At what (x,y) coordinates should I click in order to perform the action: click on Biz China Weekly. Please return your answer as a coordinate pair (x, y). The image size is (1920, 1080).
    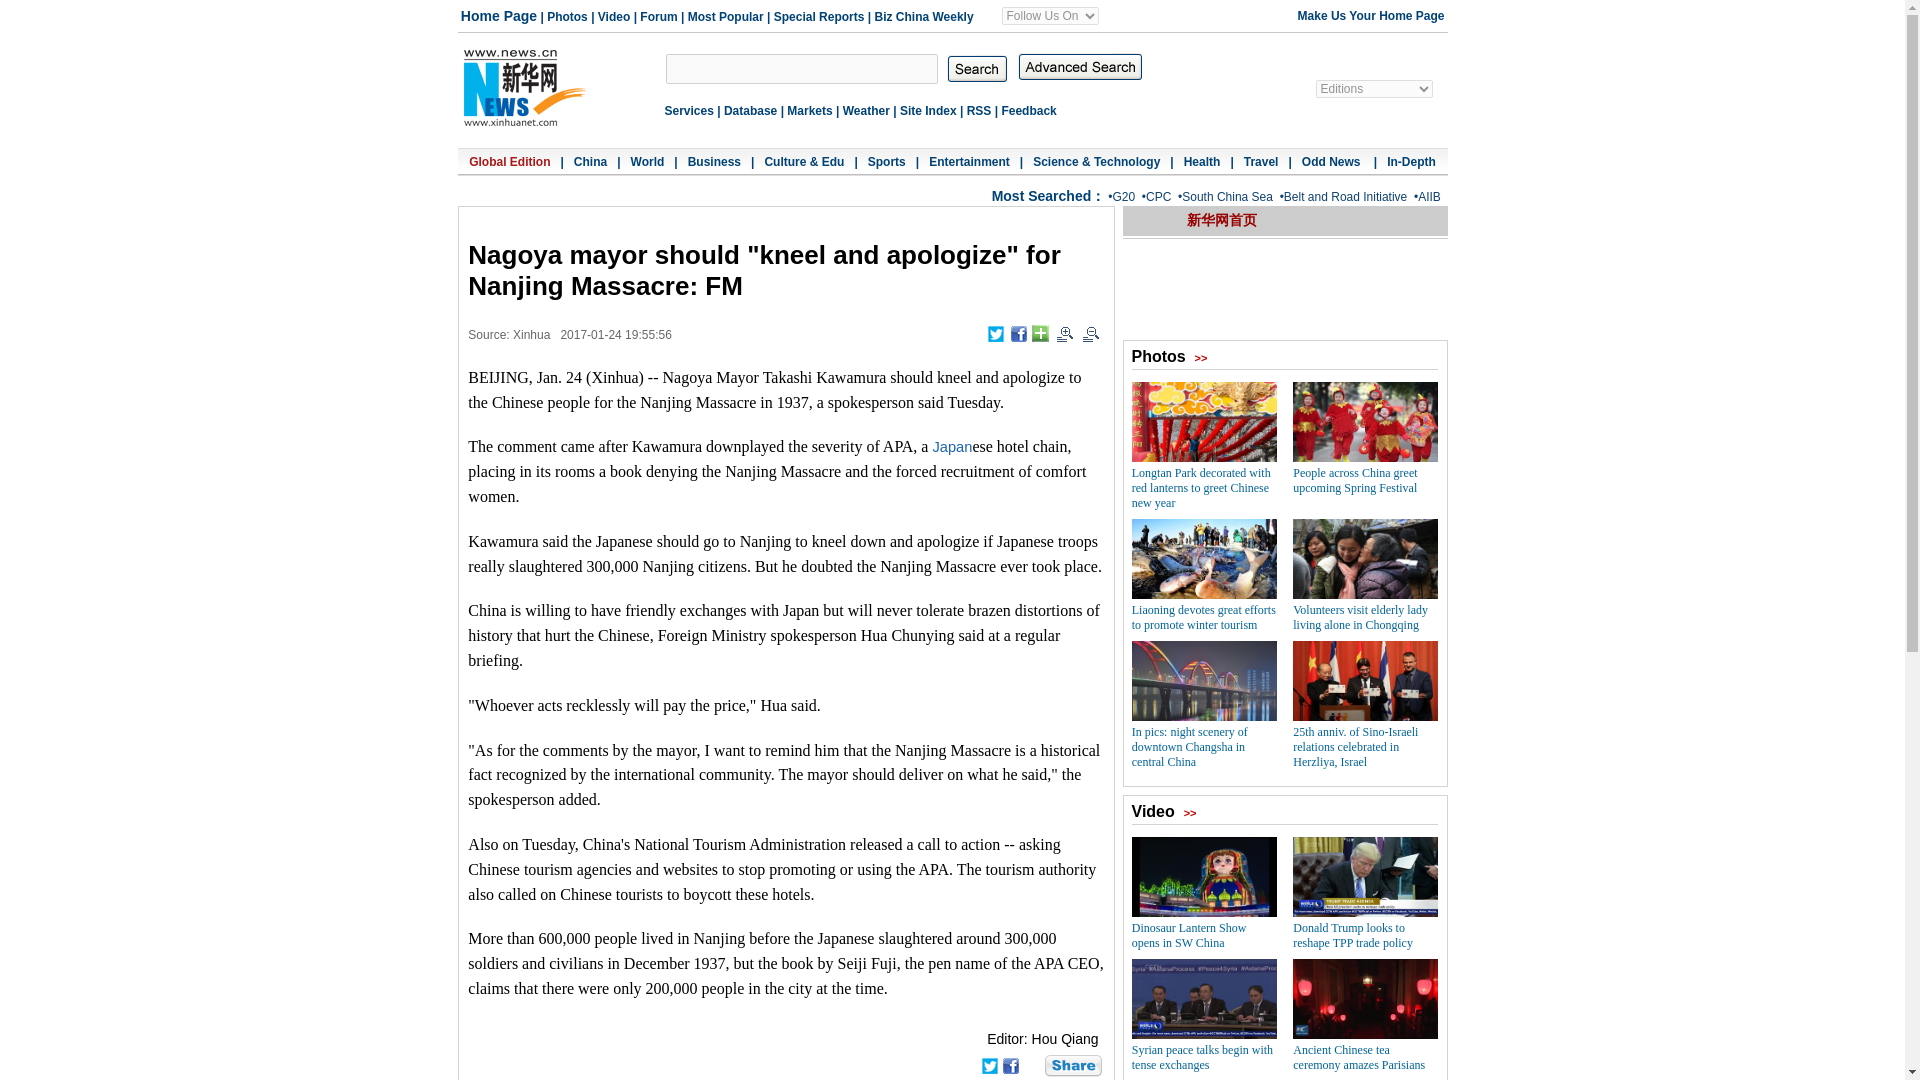
    Looking at the image, I should click on (923, 16).